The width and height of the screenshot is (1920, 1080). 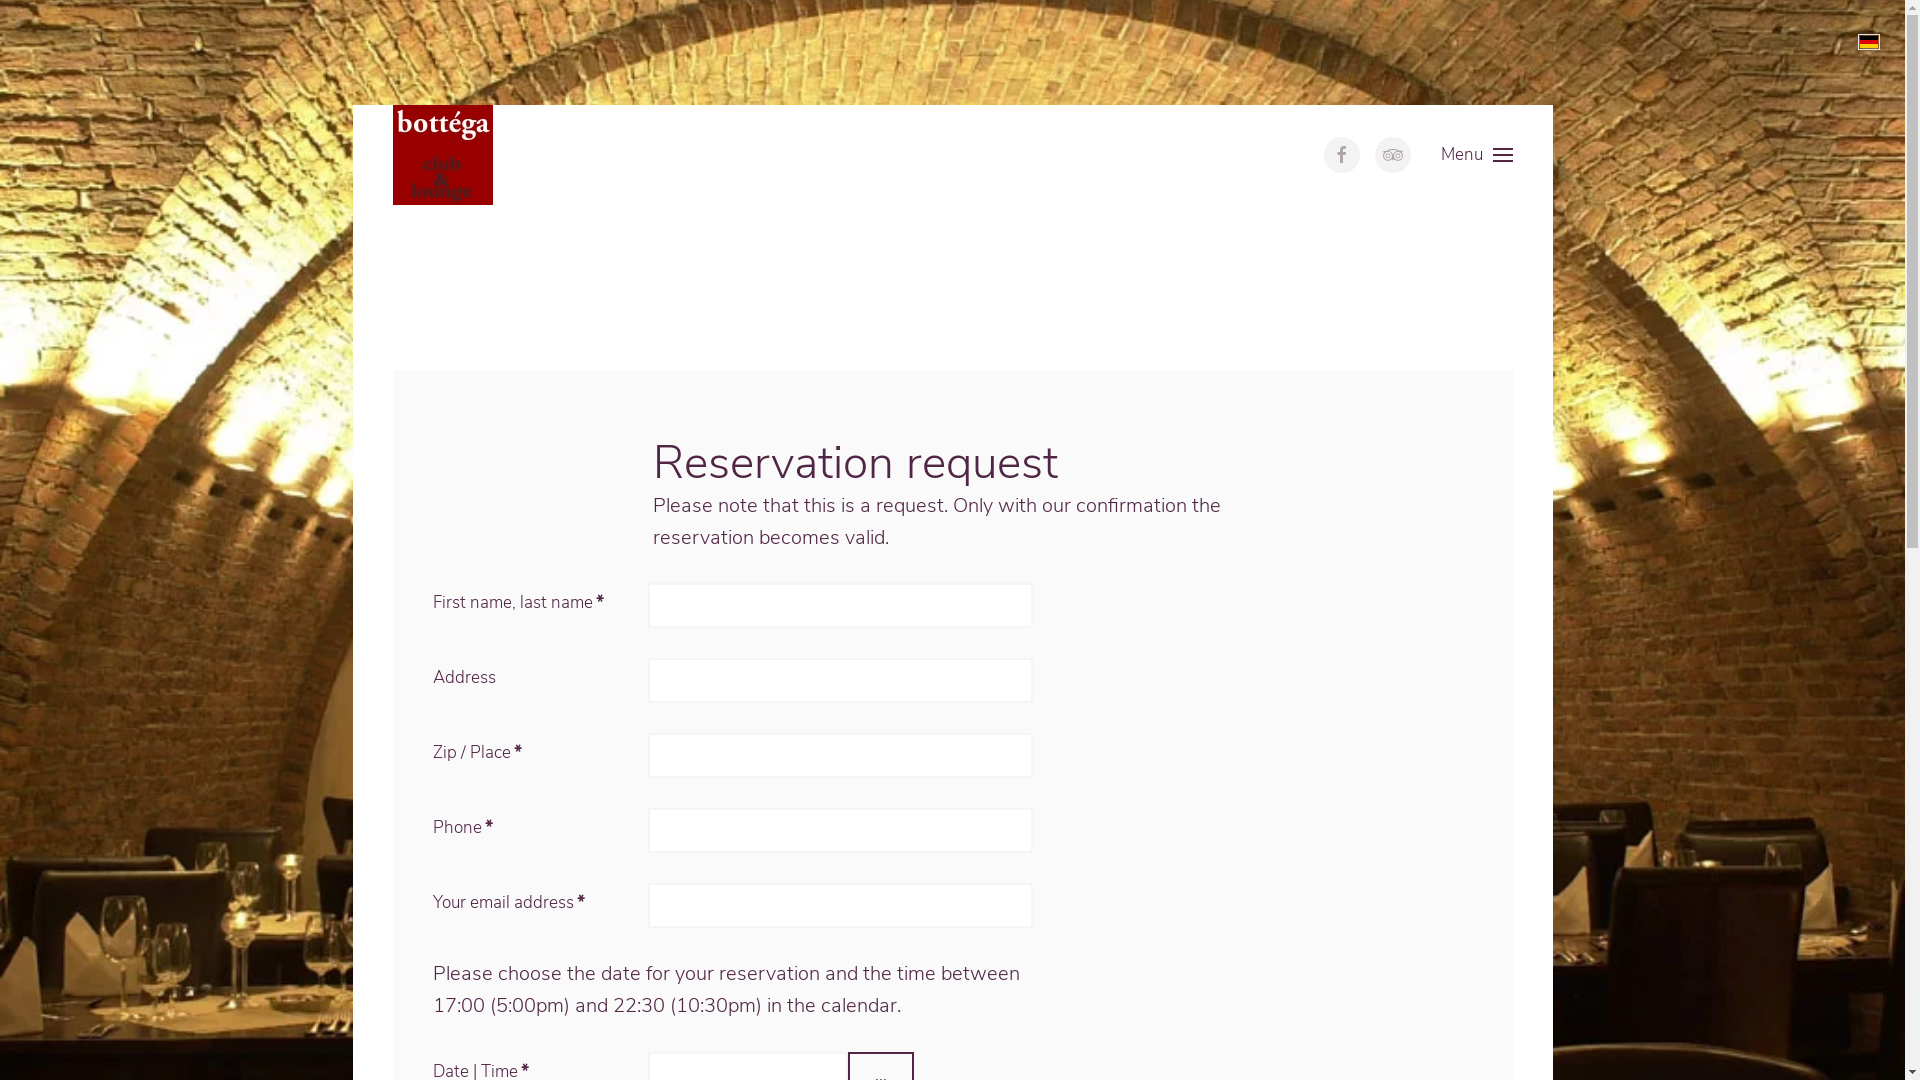 I want to click on Deutsch, so click(x=1869, y=42).